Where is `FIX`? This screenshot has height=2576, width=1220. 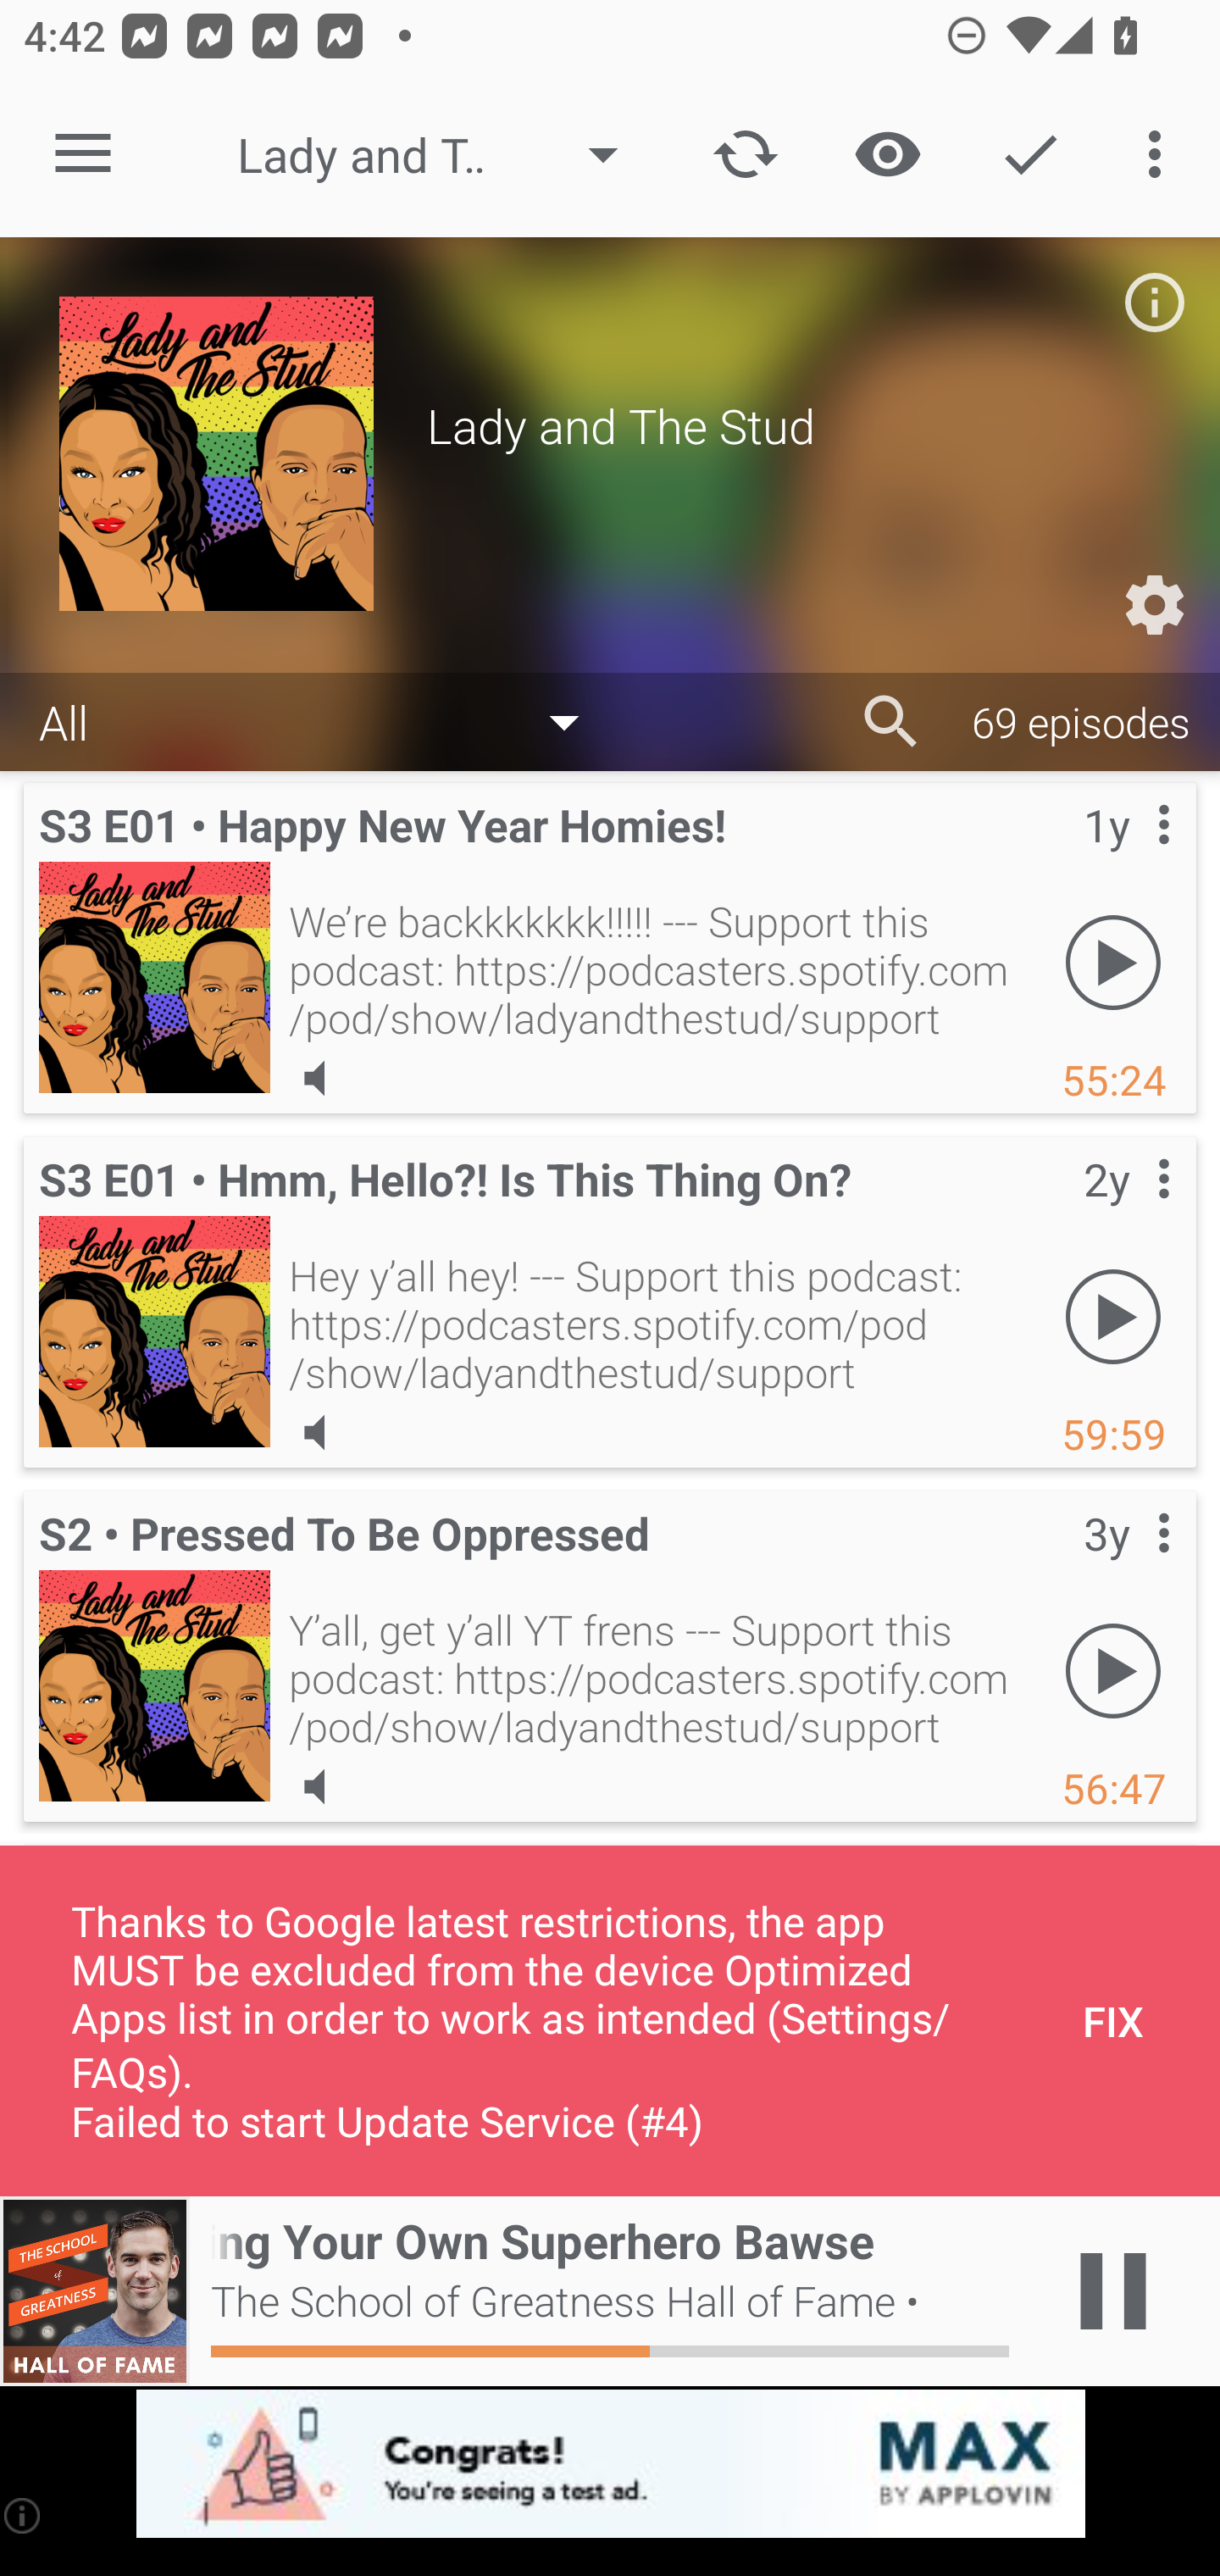
FIX is located at coordinates (1113, 2020).